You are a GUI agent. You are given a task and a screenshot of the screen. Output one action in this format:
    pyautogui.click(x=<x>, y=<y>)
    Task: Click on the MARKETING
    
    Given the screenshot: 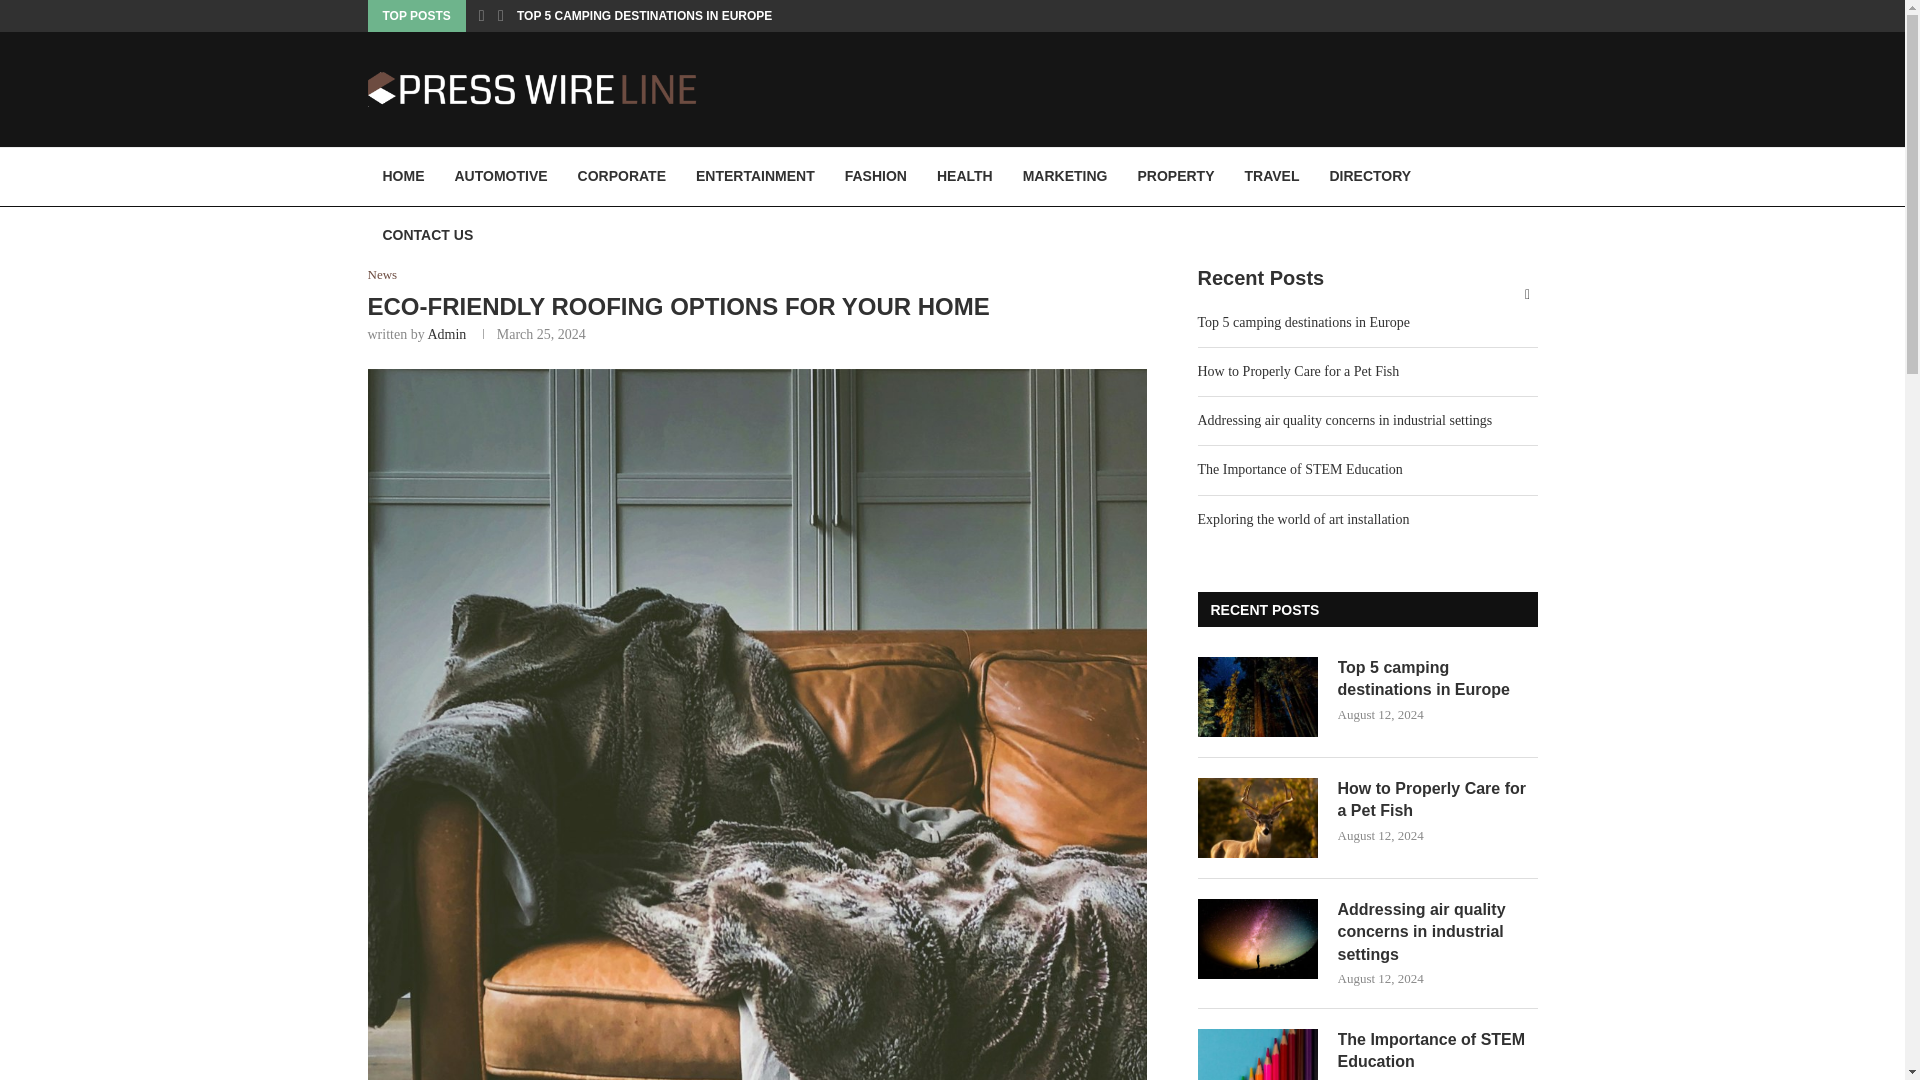 What is the action you would take?
    pyautogui.click(x=1066, y=176)
    